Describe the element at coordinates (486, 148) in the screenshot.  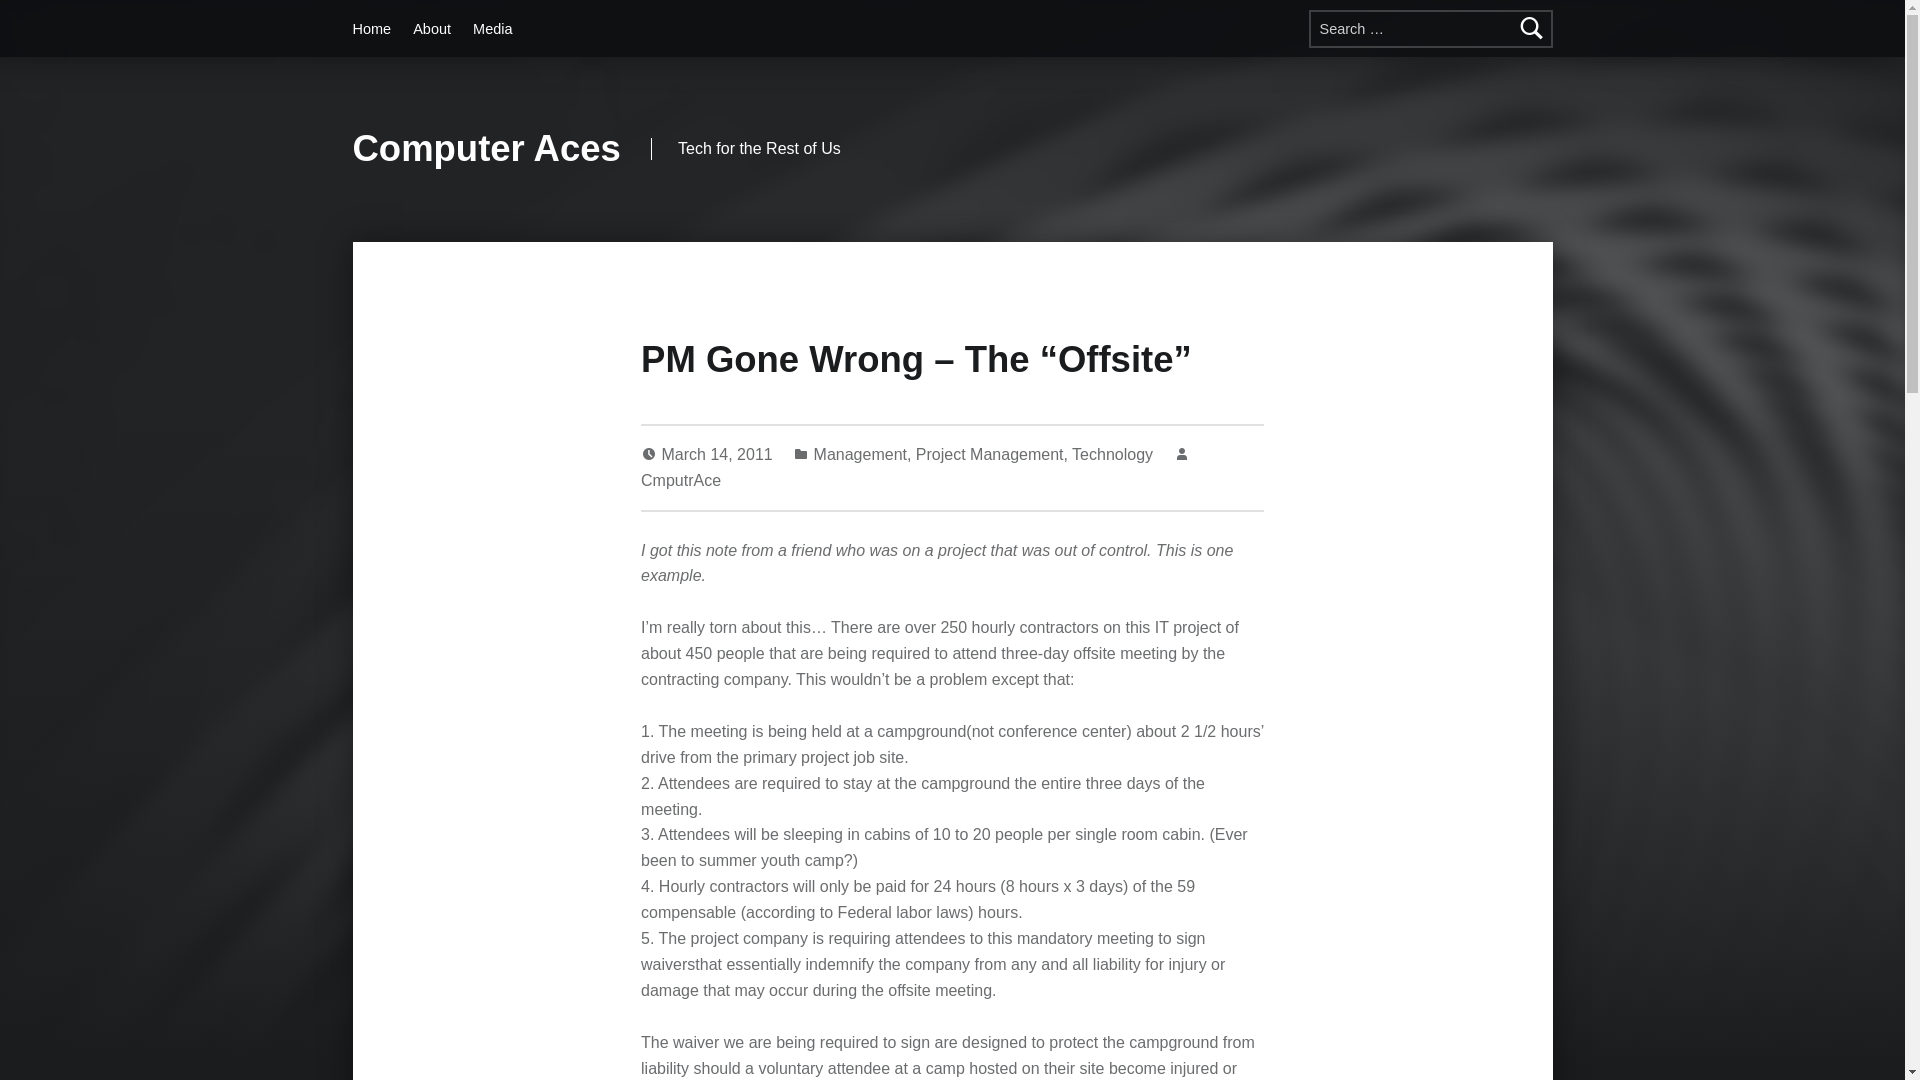
I see `Computer Aces` at that location.